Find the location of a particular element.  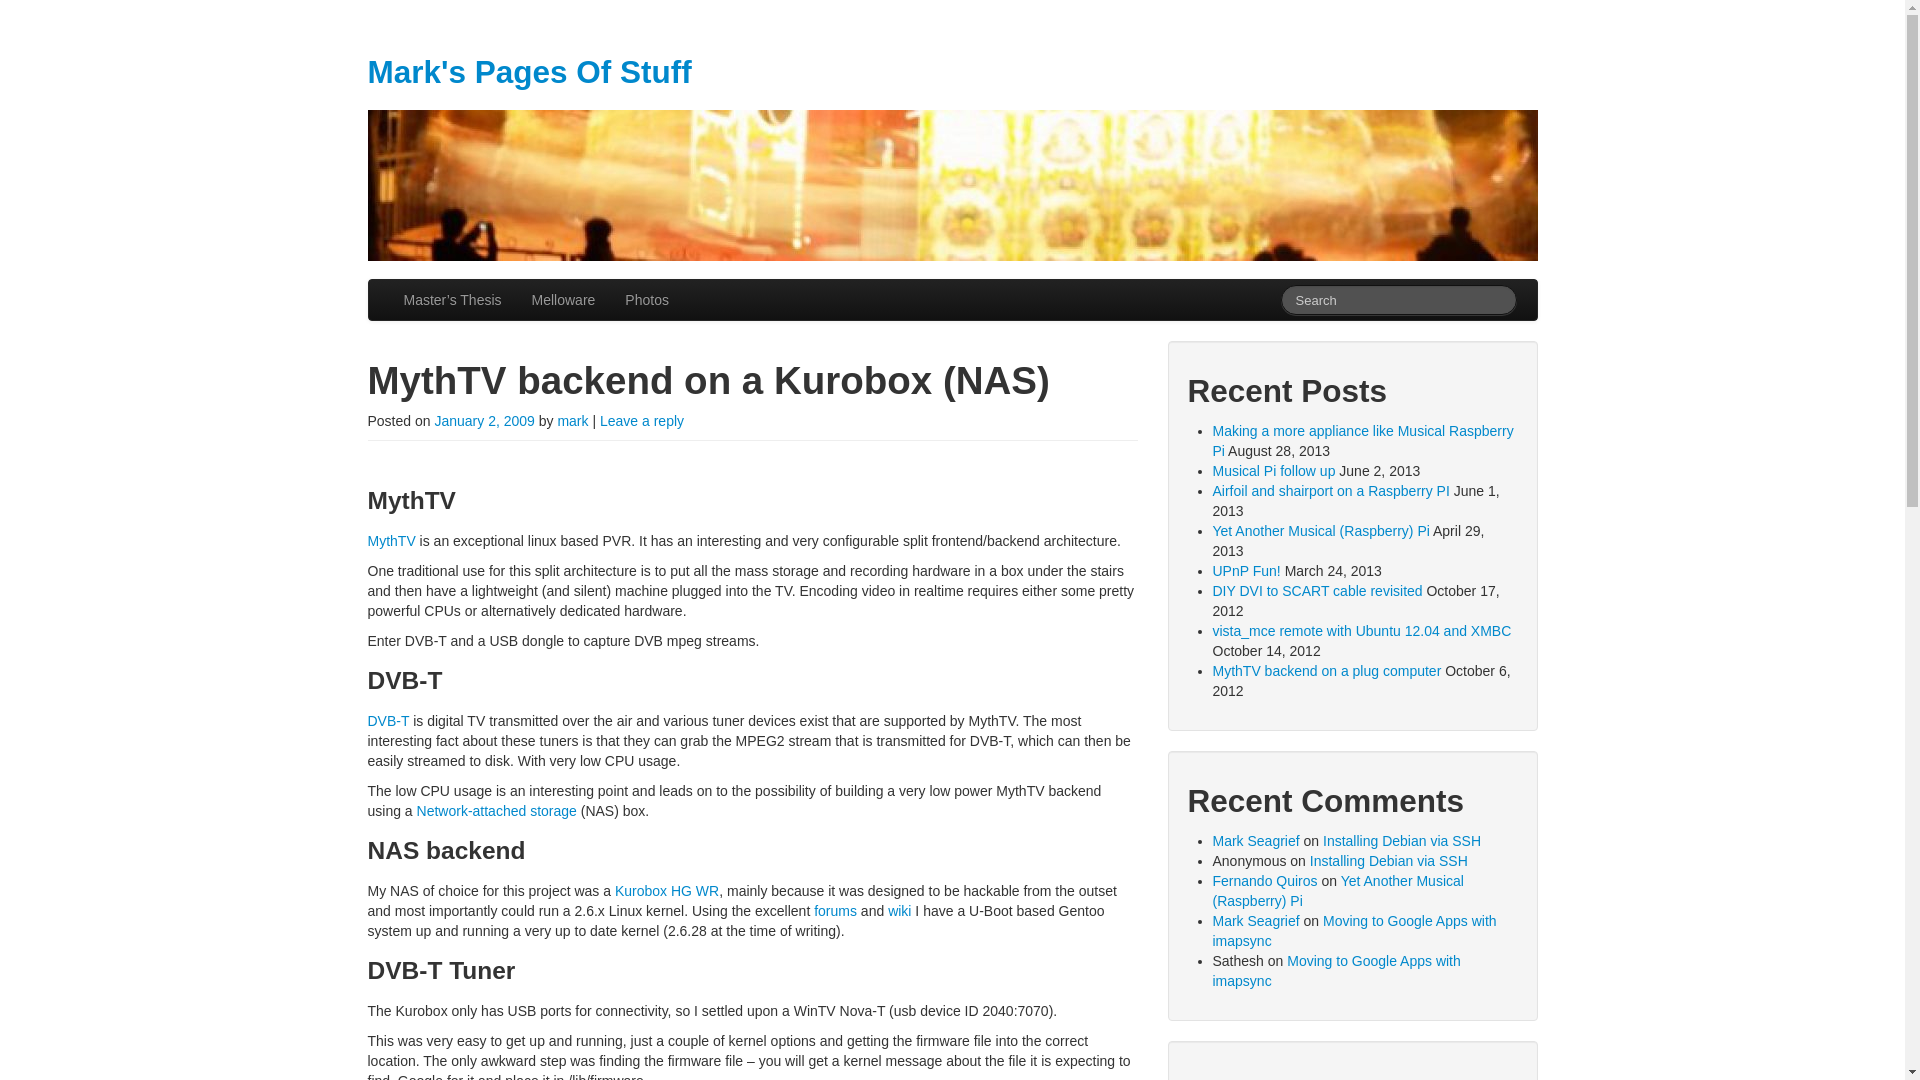

Mark Seagrief is located at coordinates (1255, 840).